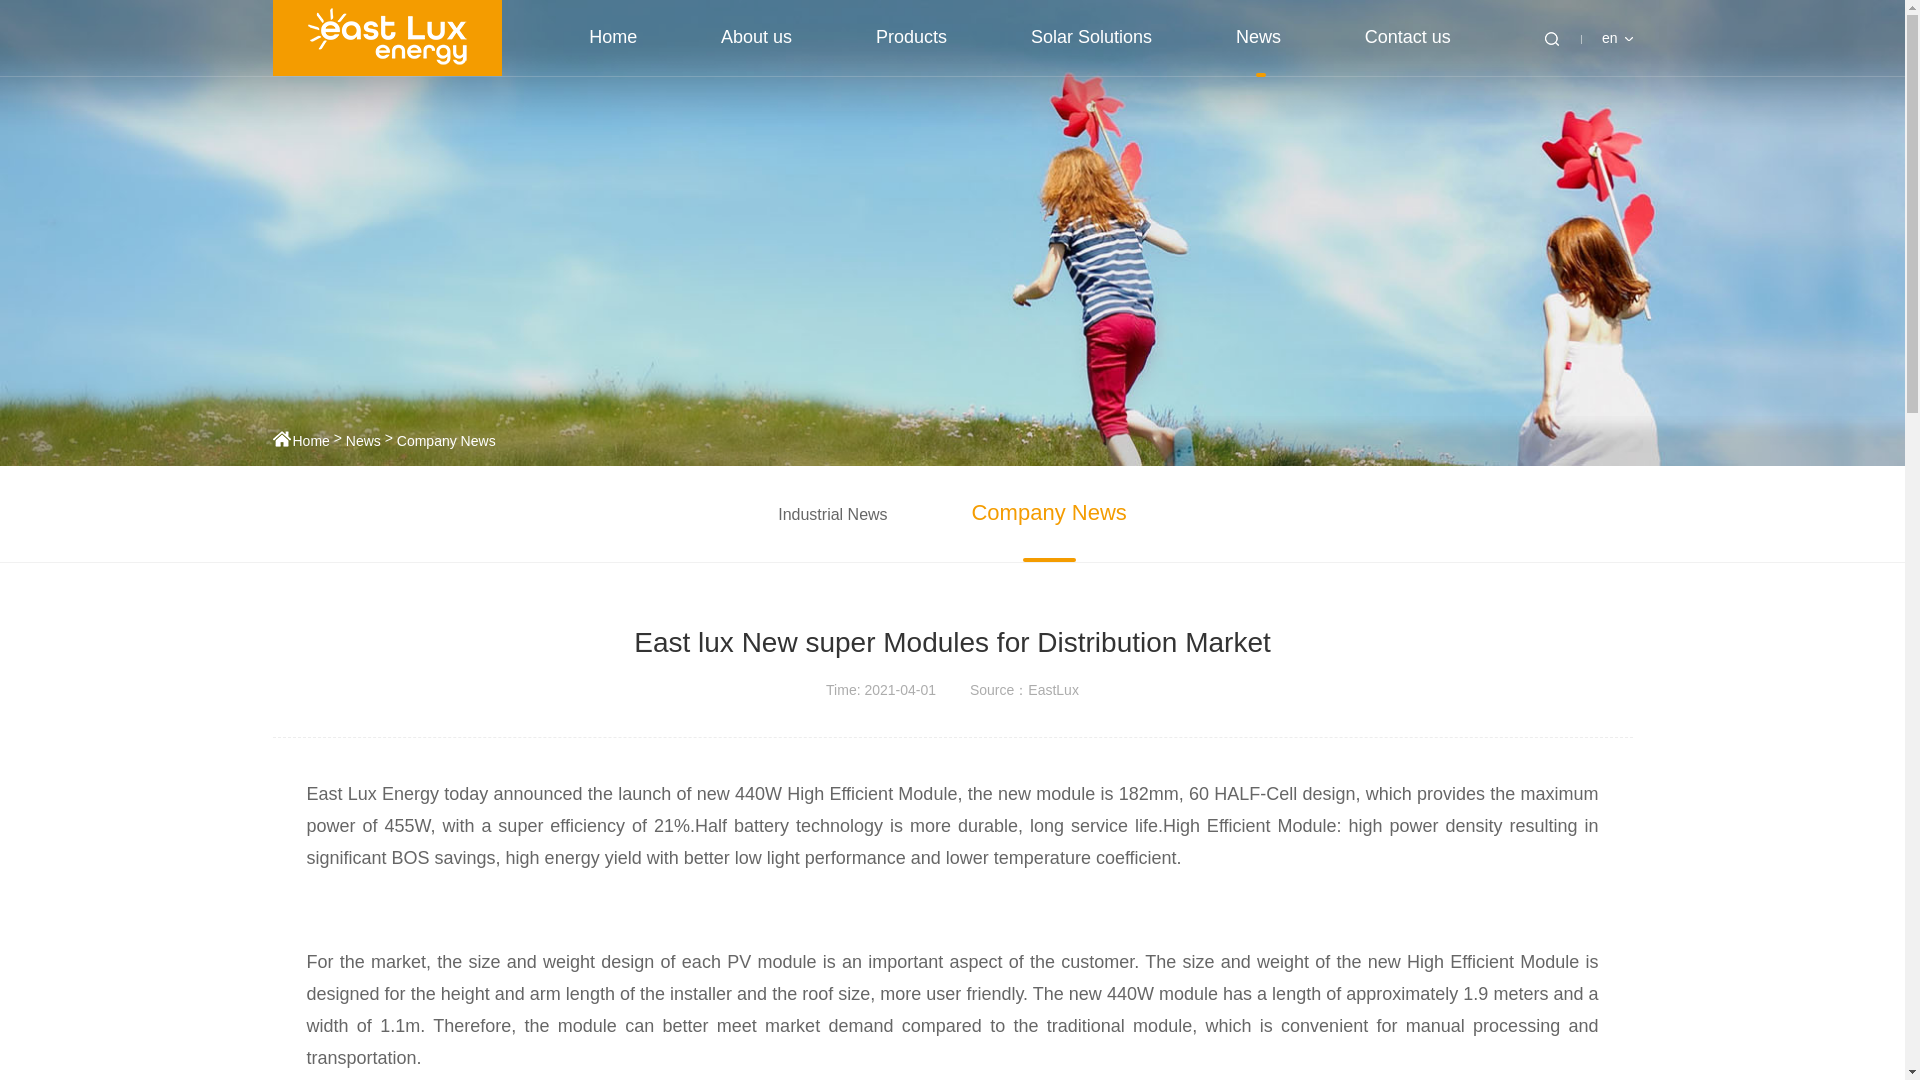 Image resolution: width=1920 pixels, height=1080 pixels. What do you see at coordinates (756, 37) in the screenshot?
I see `About us` at bounding box center [756, 37].